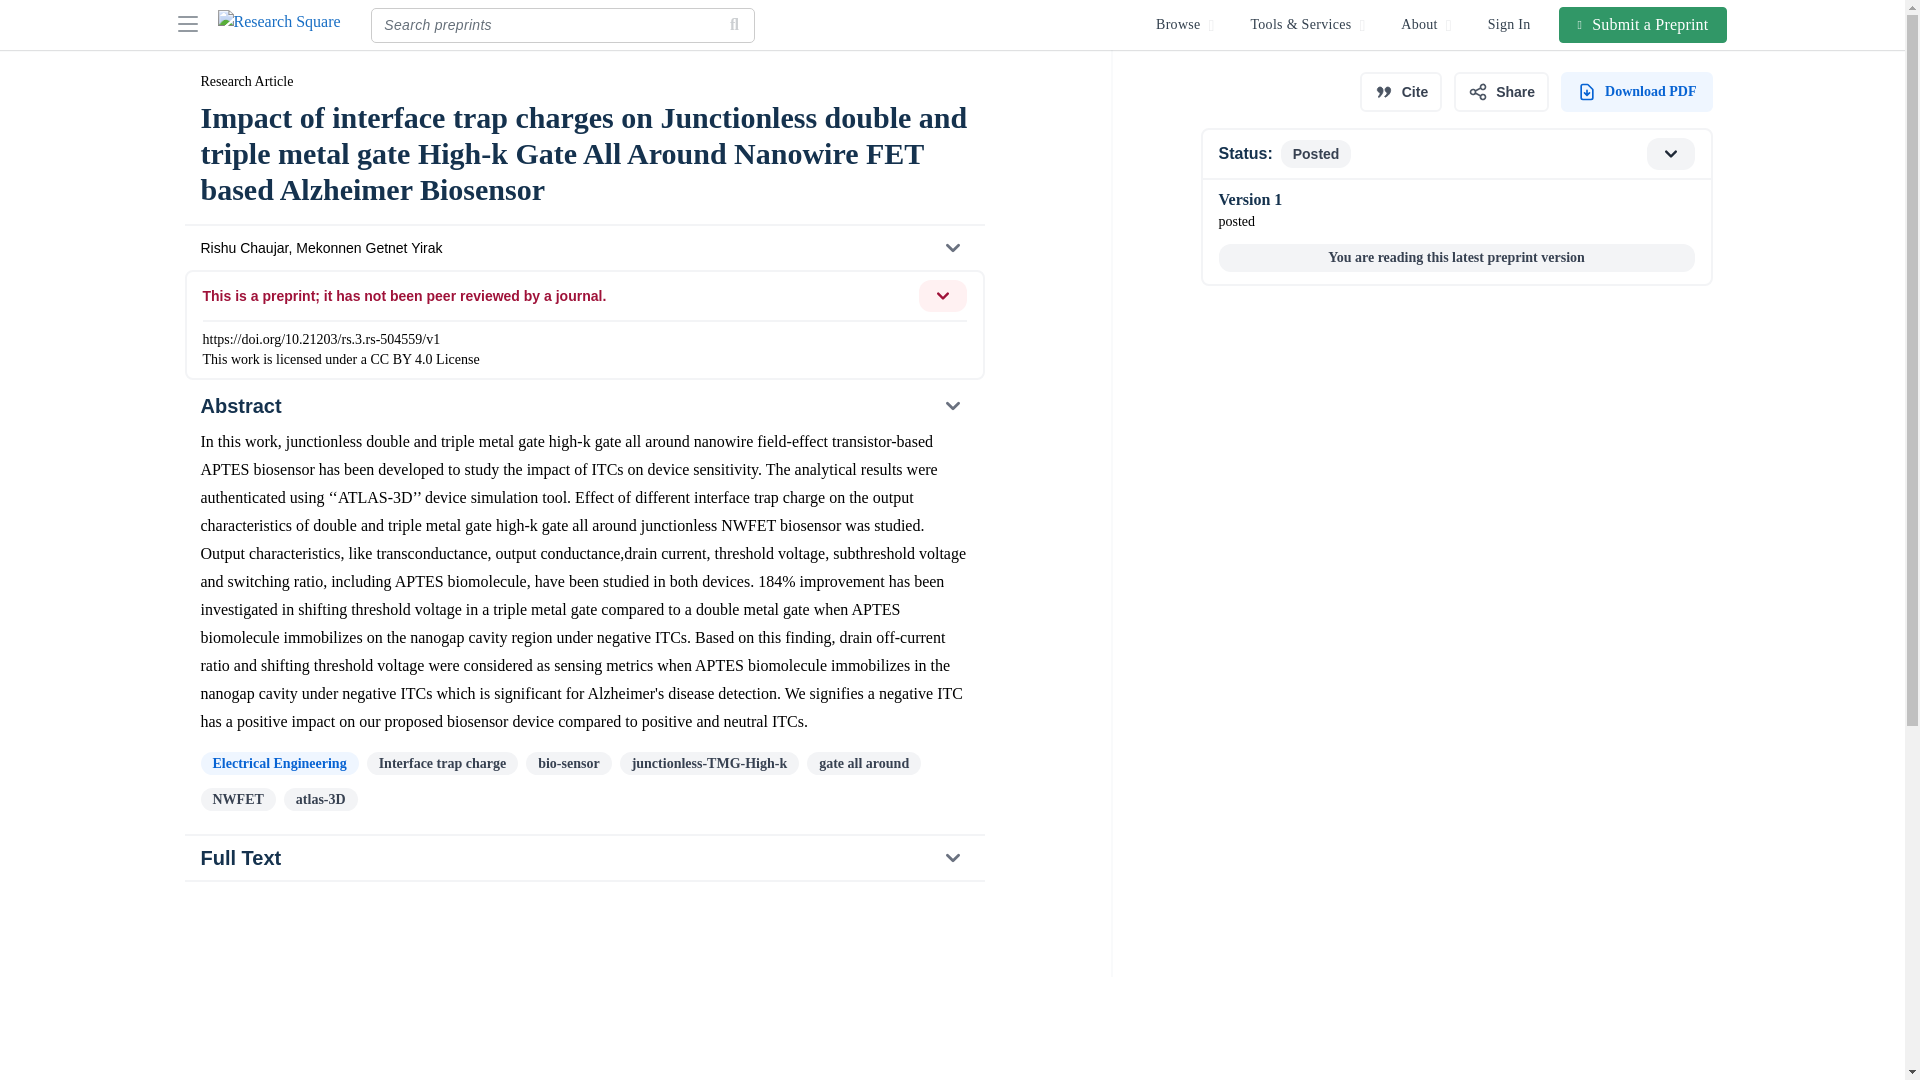 The width and height of the screenshot is (1920, 1080). Describe the element at coordinates (1455, 154) in the screenshot. I see `Electrical Engineering` at that location.